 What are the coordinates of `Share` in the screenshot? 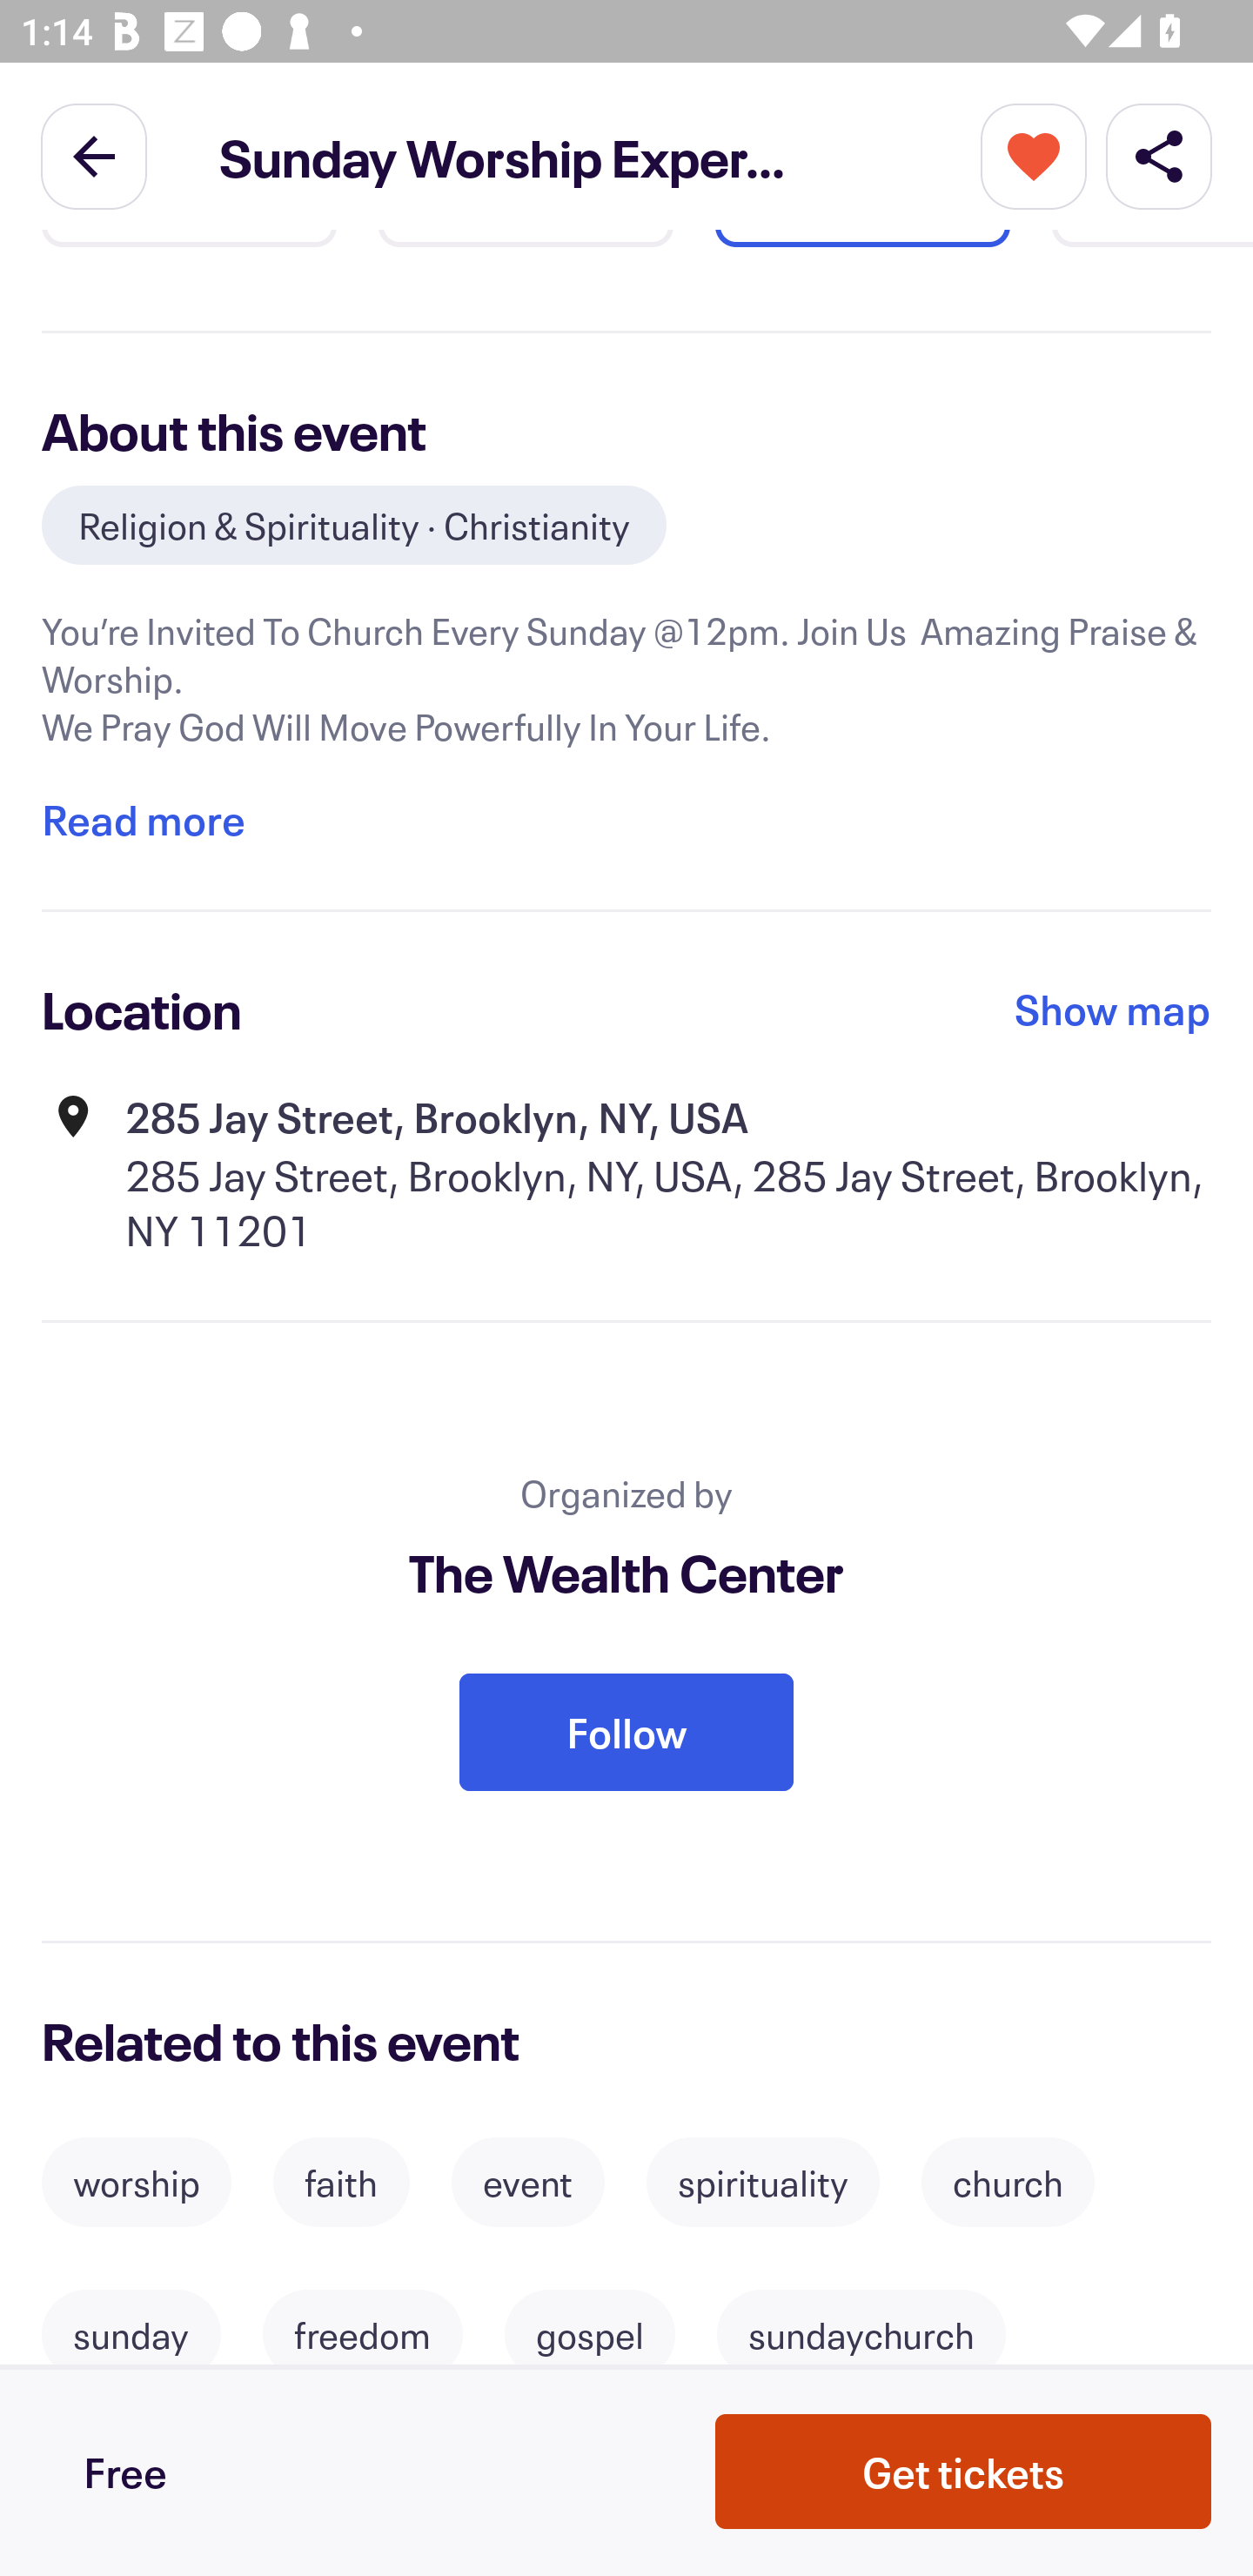 It's located at (1159, 155).